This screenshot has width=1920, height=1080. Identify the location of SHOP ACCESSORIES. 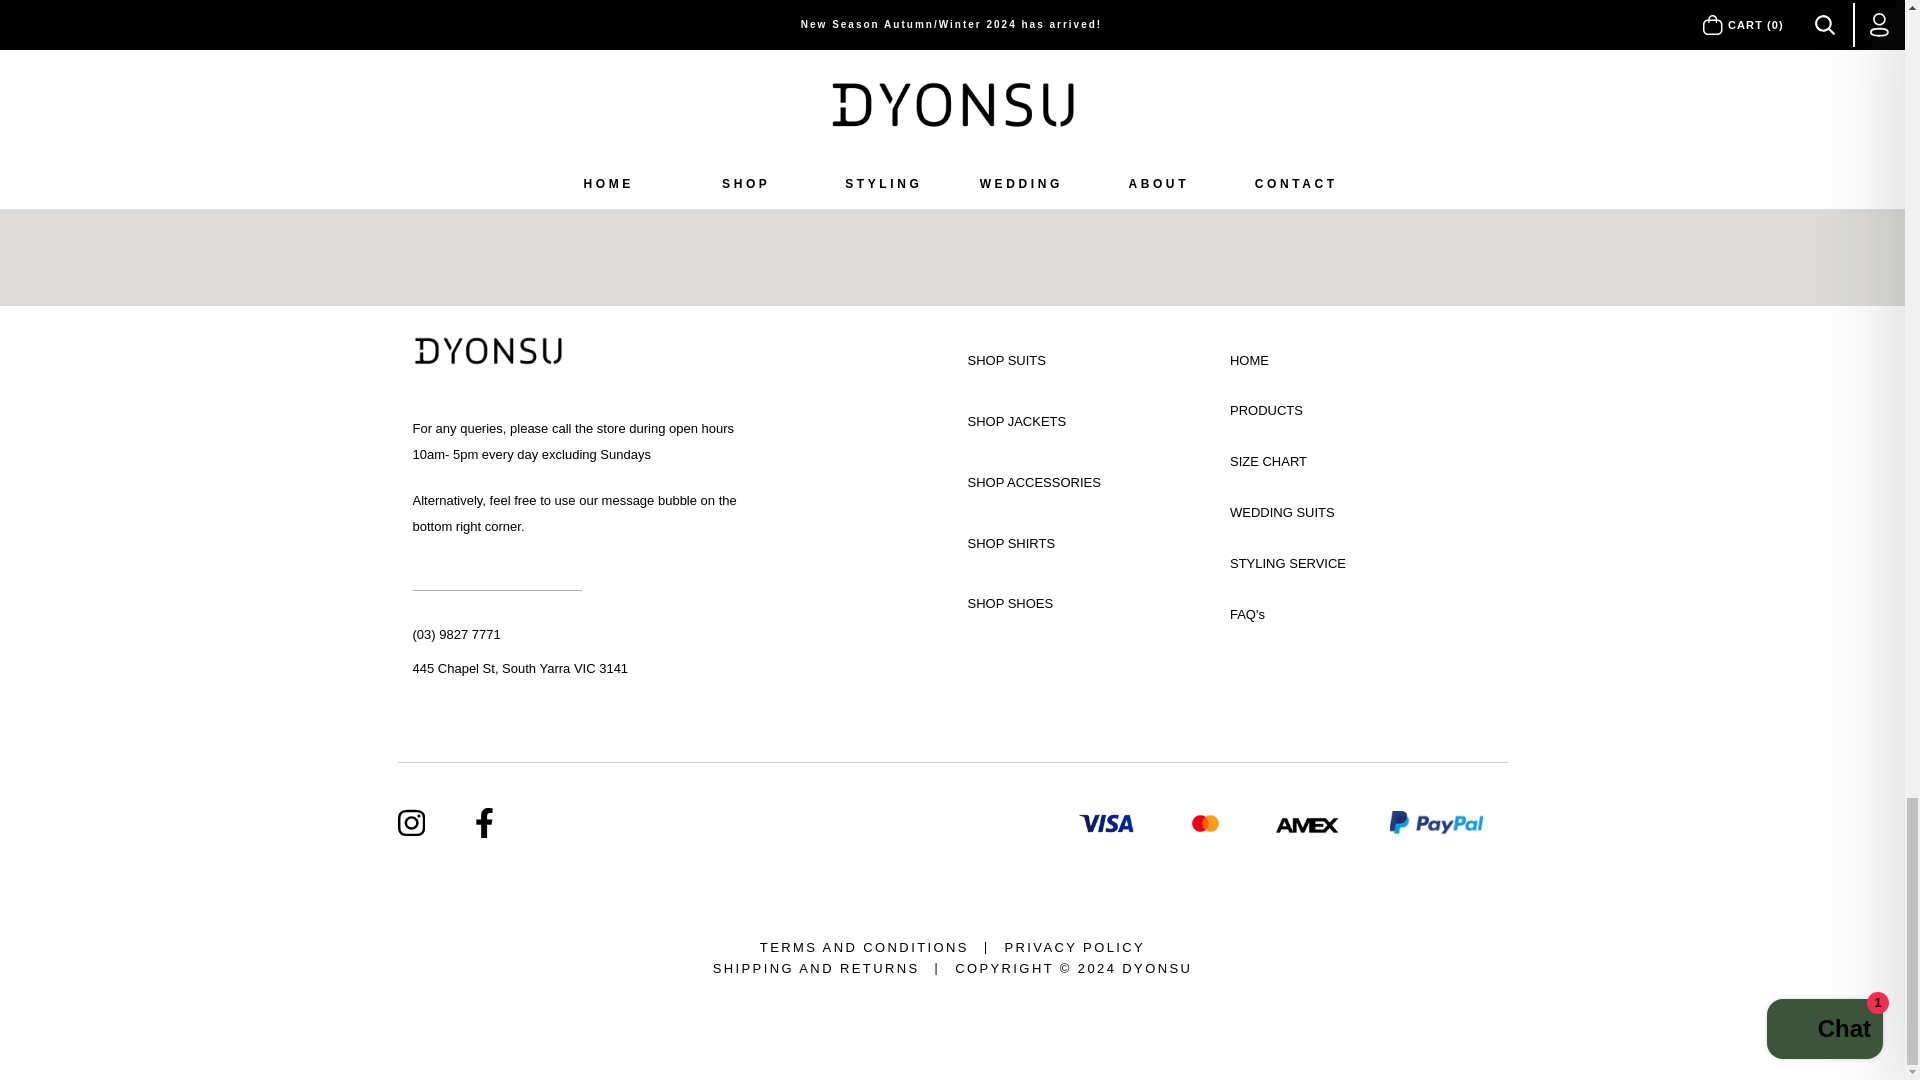
(1076, 488).